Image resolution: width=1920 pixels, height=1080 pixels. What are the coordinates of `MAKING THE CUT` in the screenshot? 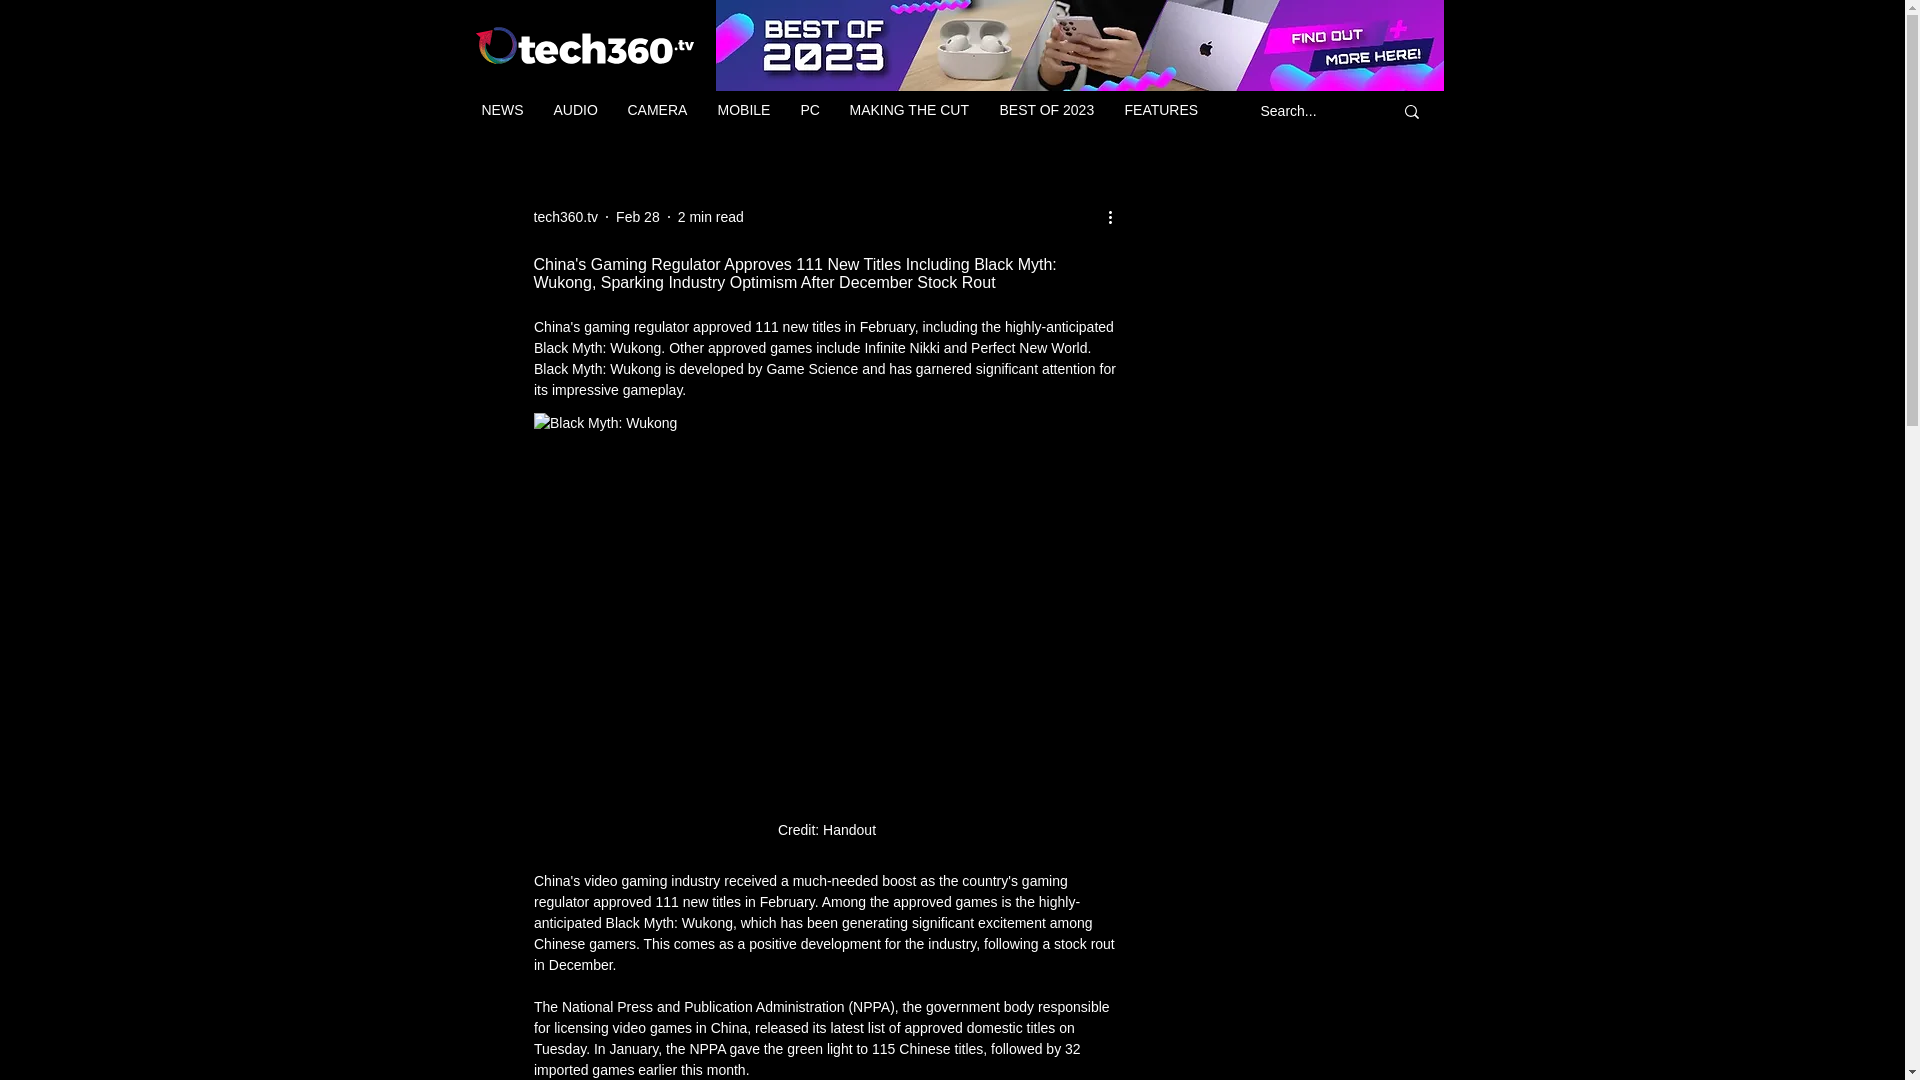 It's located at (908, 110).